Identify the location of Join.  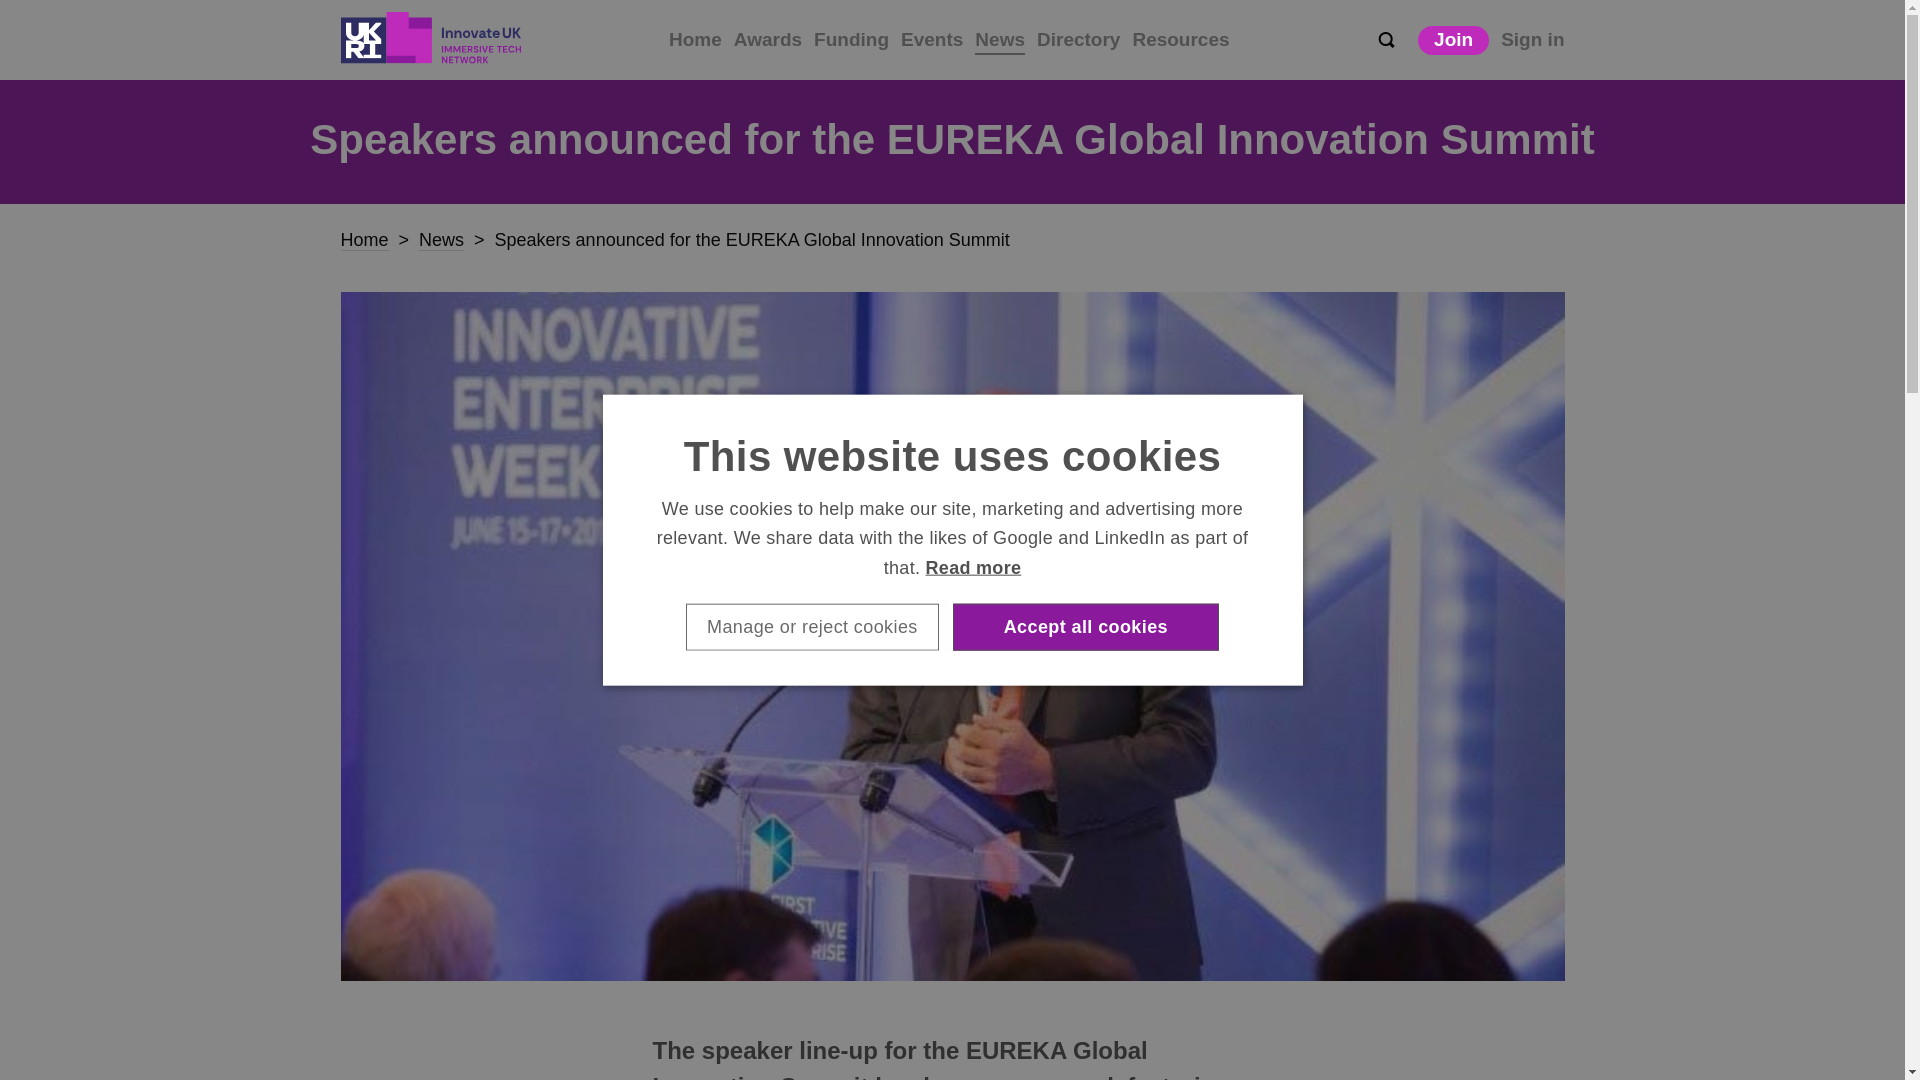
(1454, 40).